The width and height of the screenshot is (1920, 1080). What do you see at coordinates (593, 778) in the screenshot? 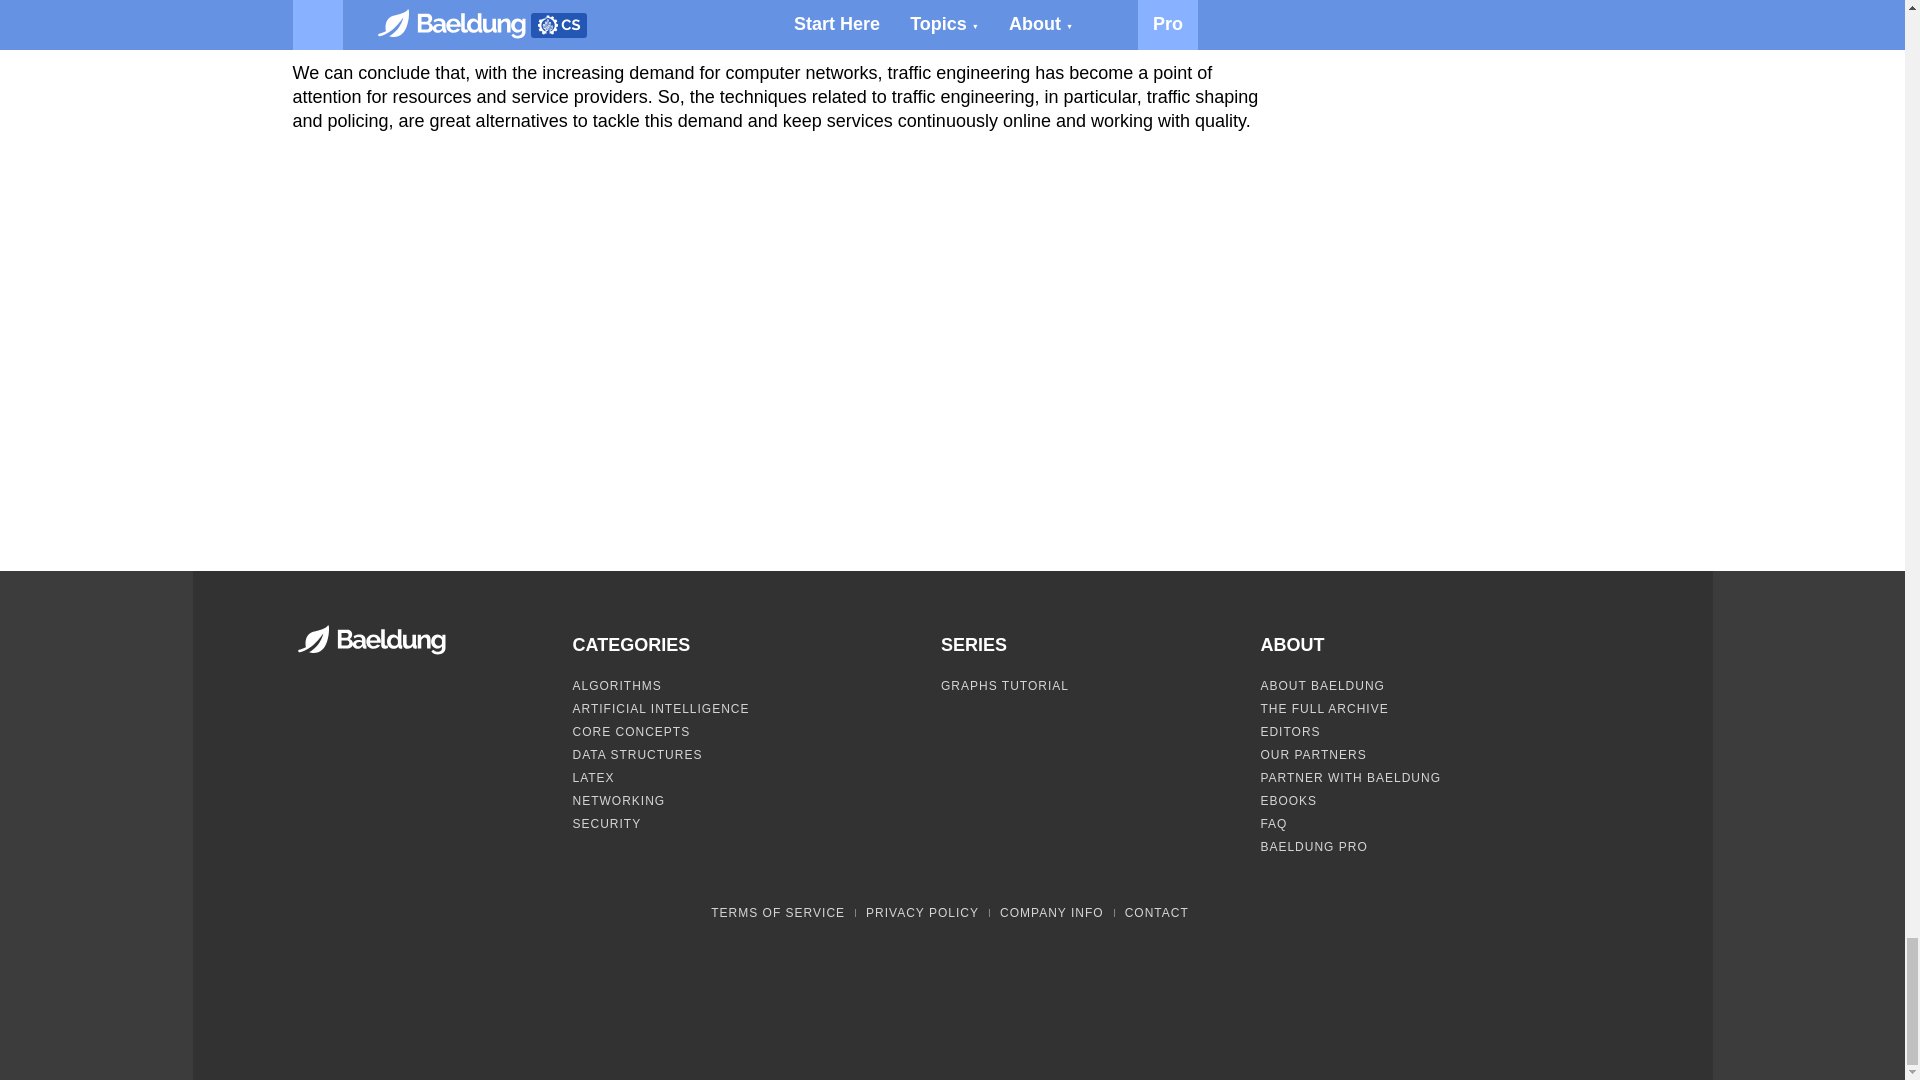
I see `LATEX` at bounding box center [593, 778].